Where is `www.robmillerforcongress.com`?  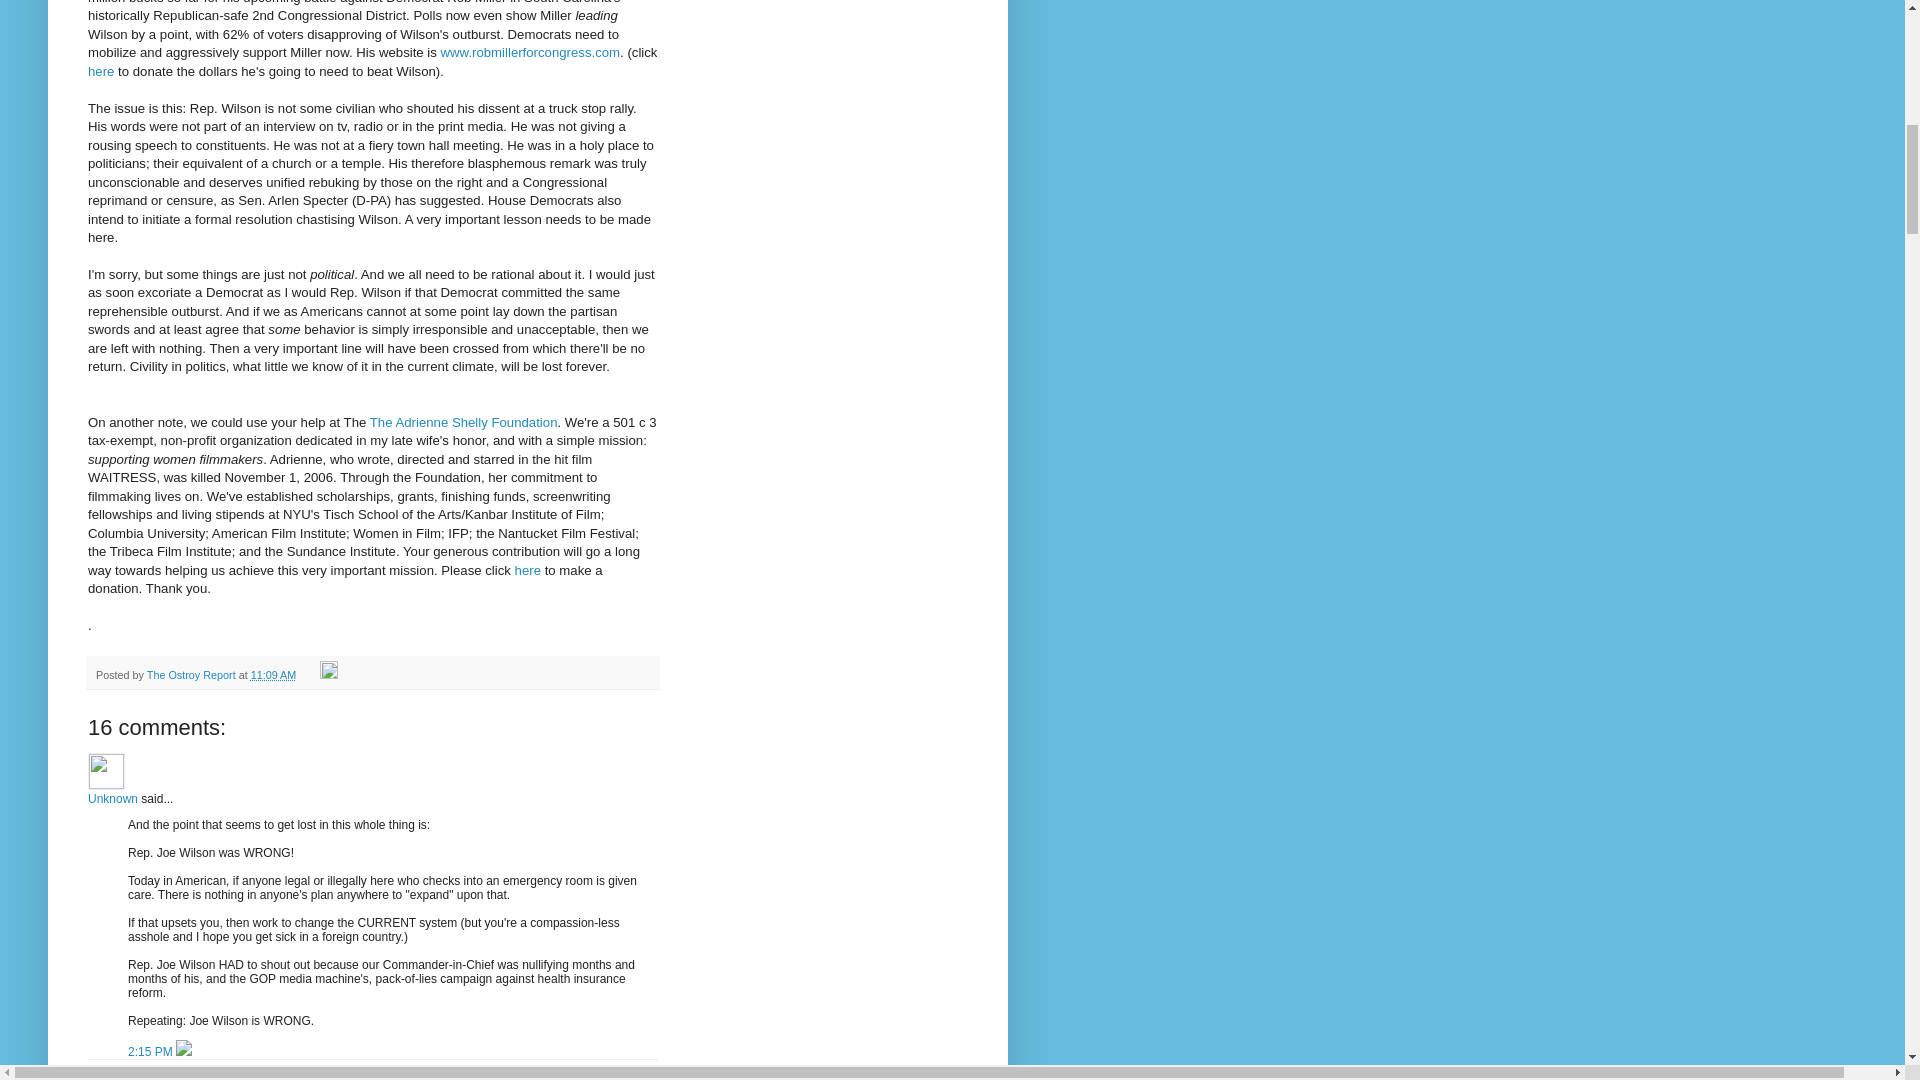 www.robmillerforcongress.com is located at coordinates (530, 52).